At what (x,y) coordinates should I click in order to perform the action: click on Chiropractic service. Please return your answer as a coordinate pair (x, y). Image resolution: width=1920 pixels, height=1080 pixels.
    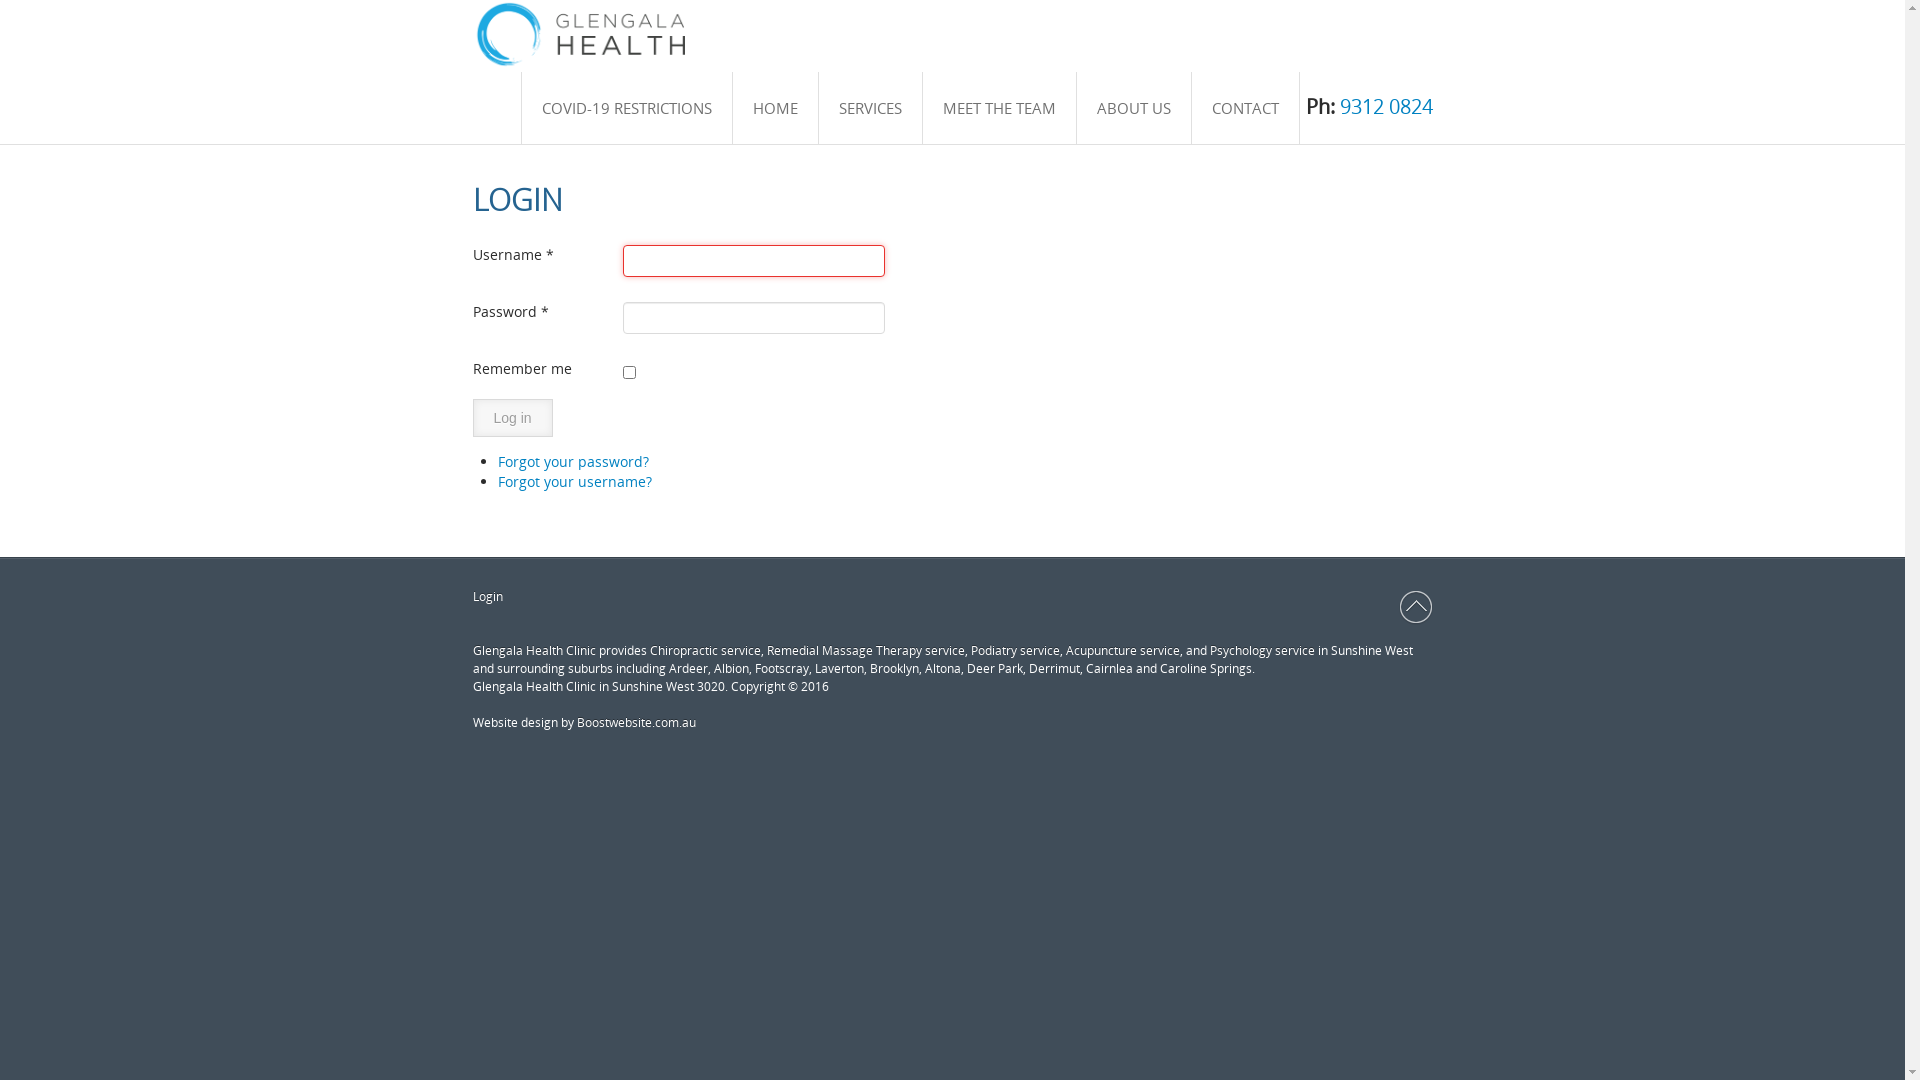
    Looking at the image, I should click on (706, 650).